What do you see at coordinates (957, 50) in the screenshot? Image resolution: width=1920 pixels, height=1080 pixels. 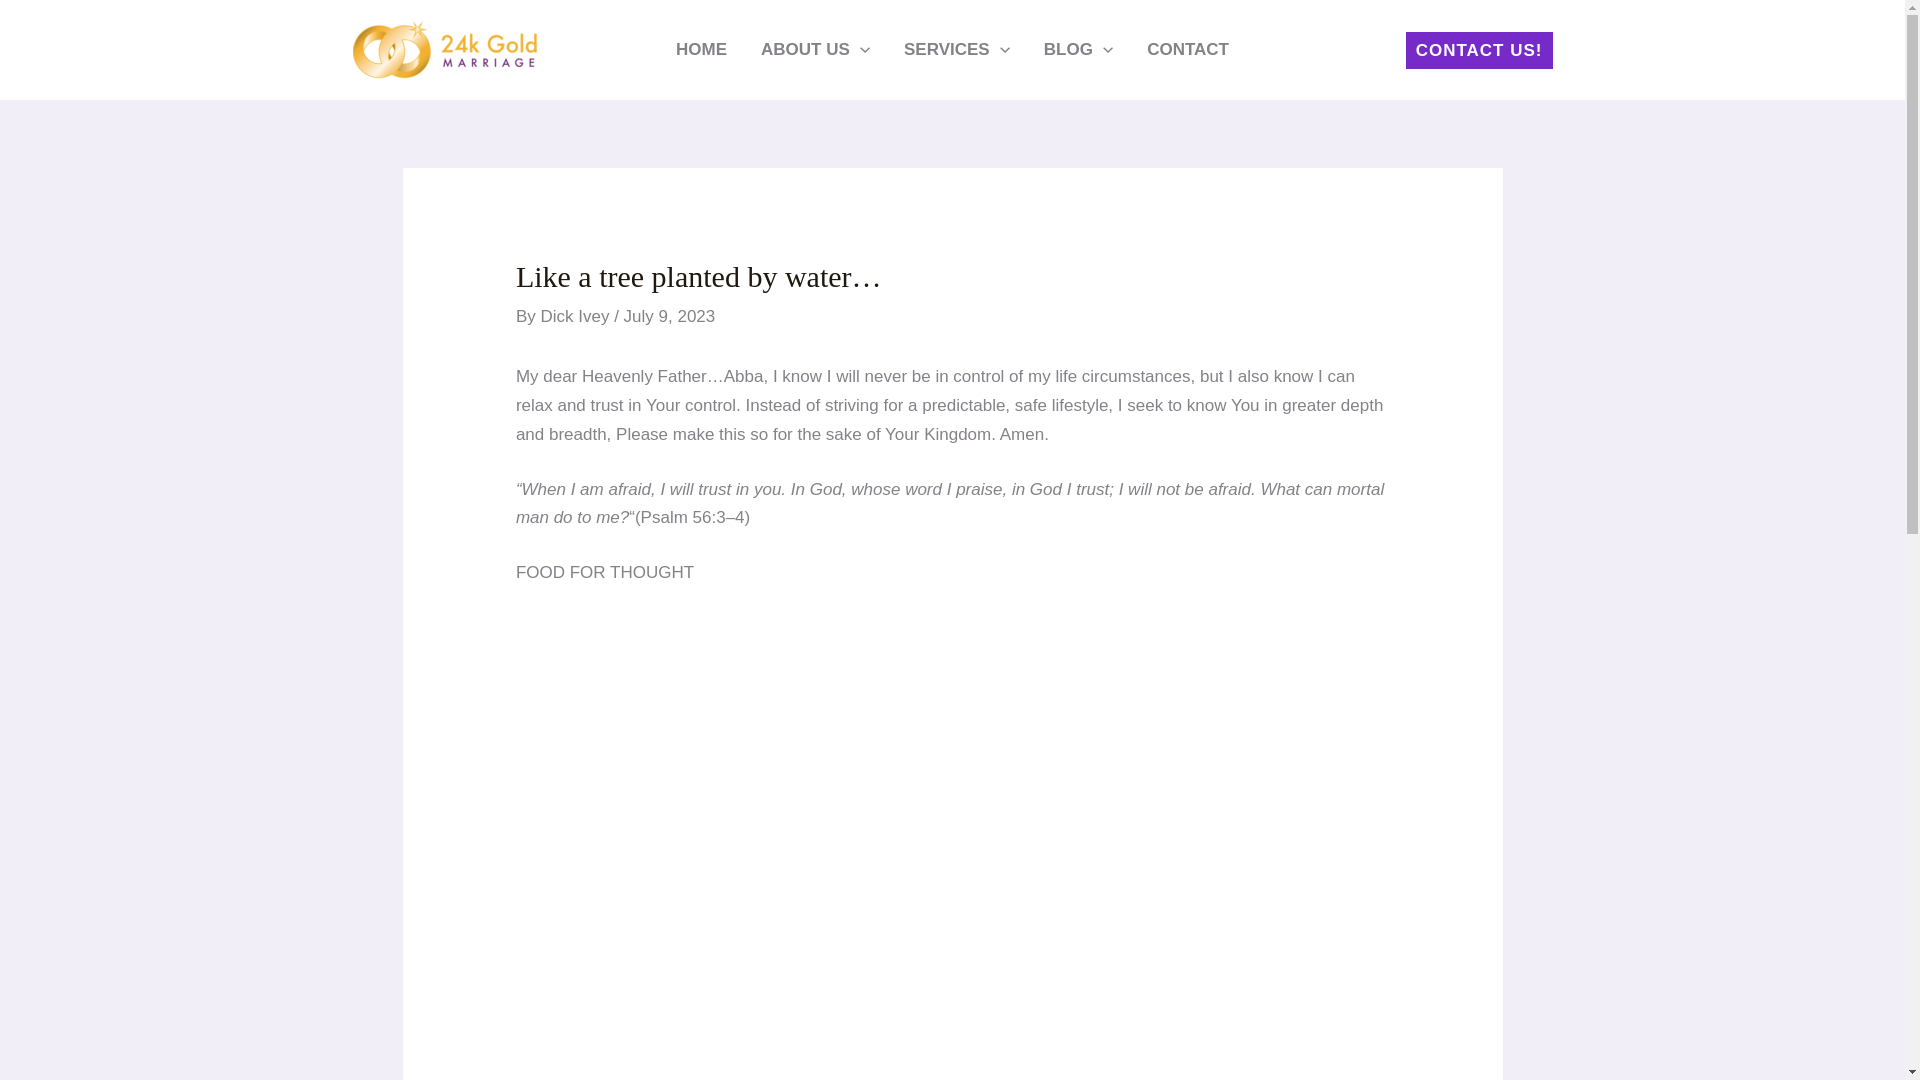 I see `SERVICES` at bounding box center [957, 50].